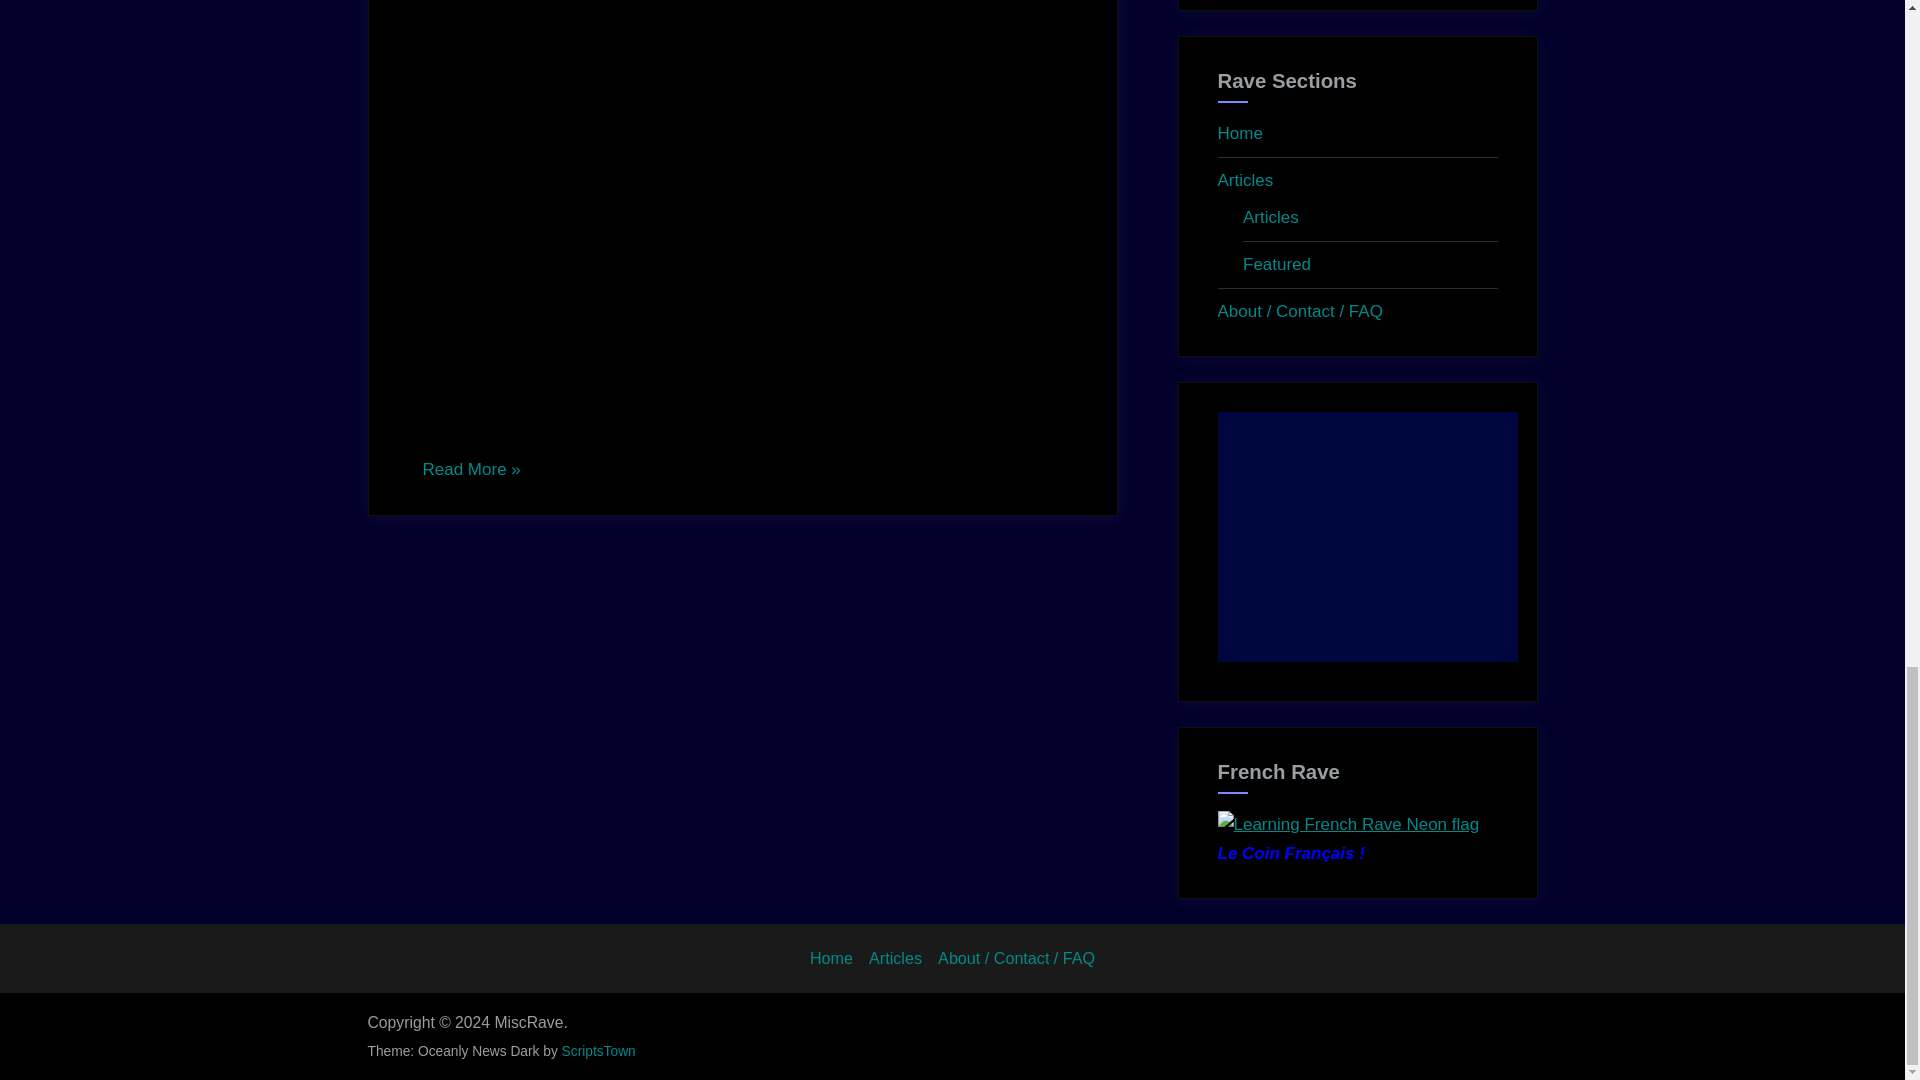  Describe the element at coordinates (598, 1052) in the screenshot. I see `ScriptsTown` at that location.